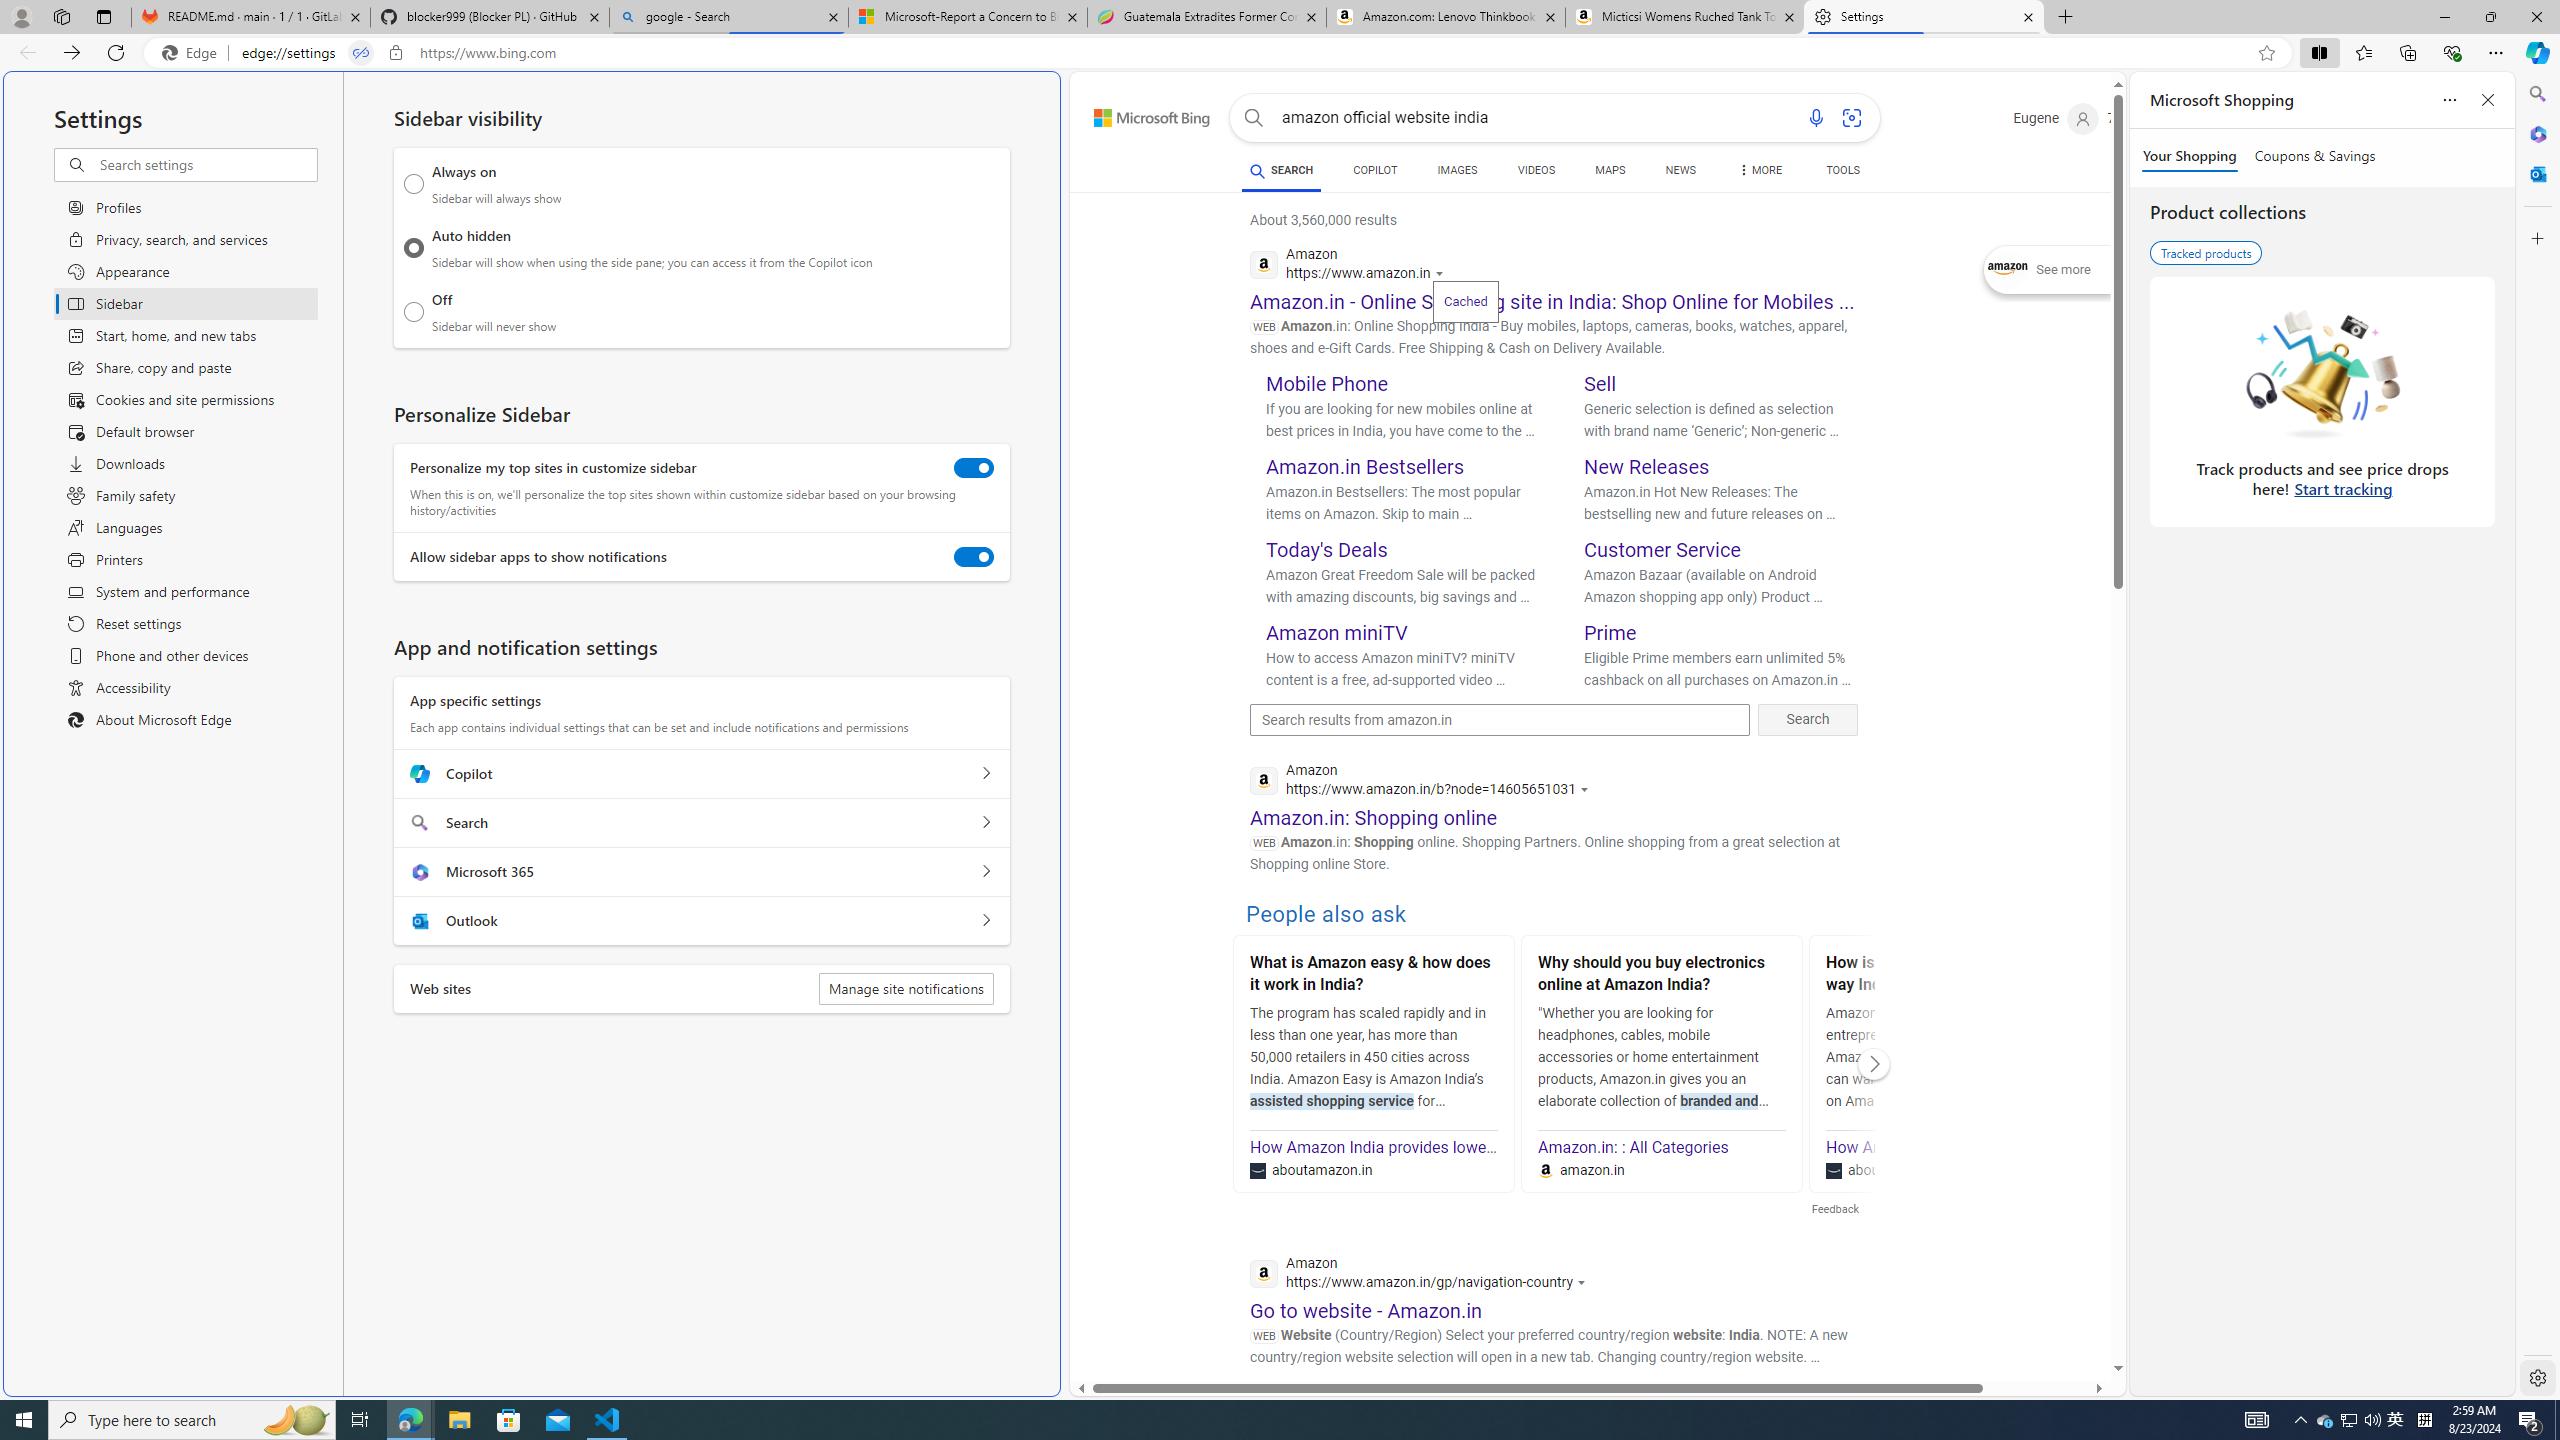  I want to click on What is Amazon easy & how does it work in India?, so click(1373, 976).